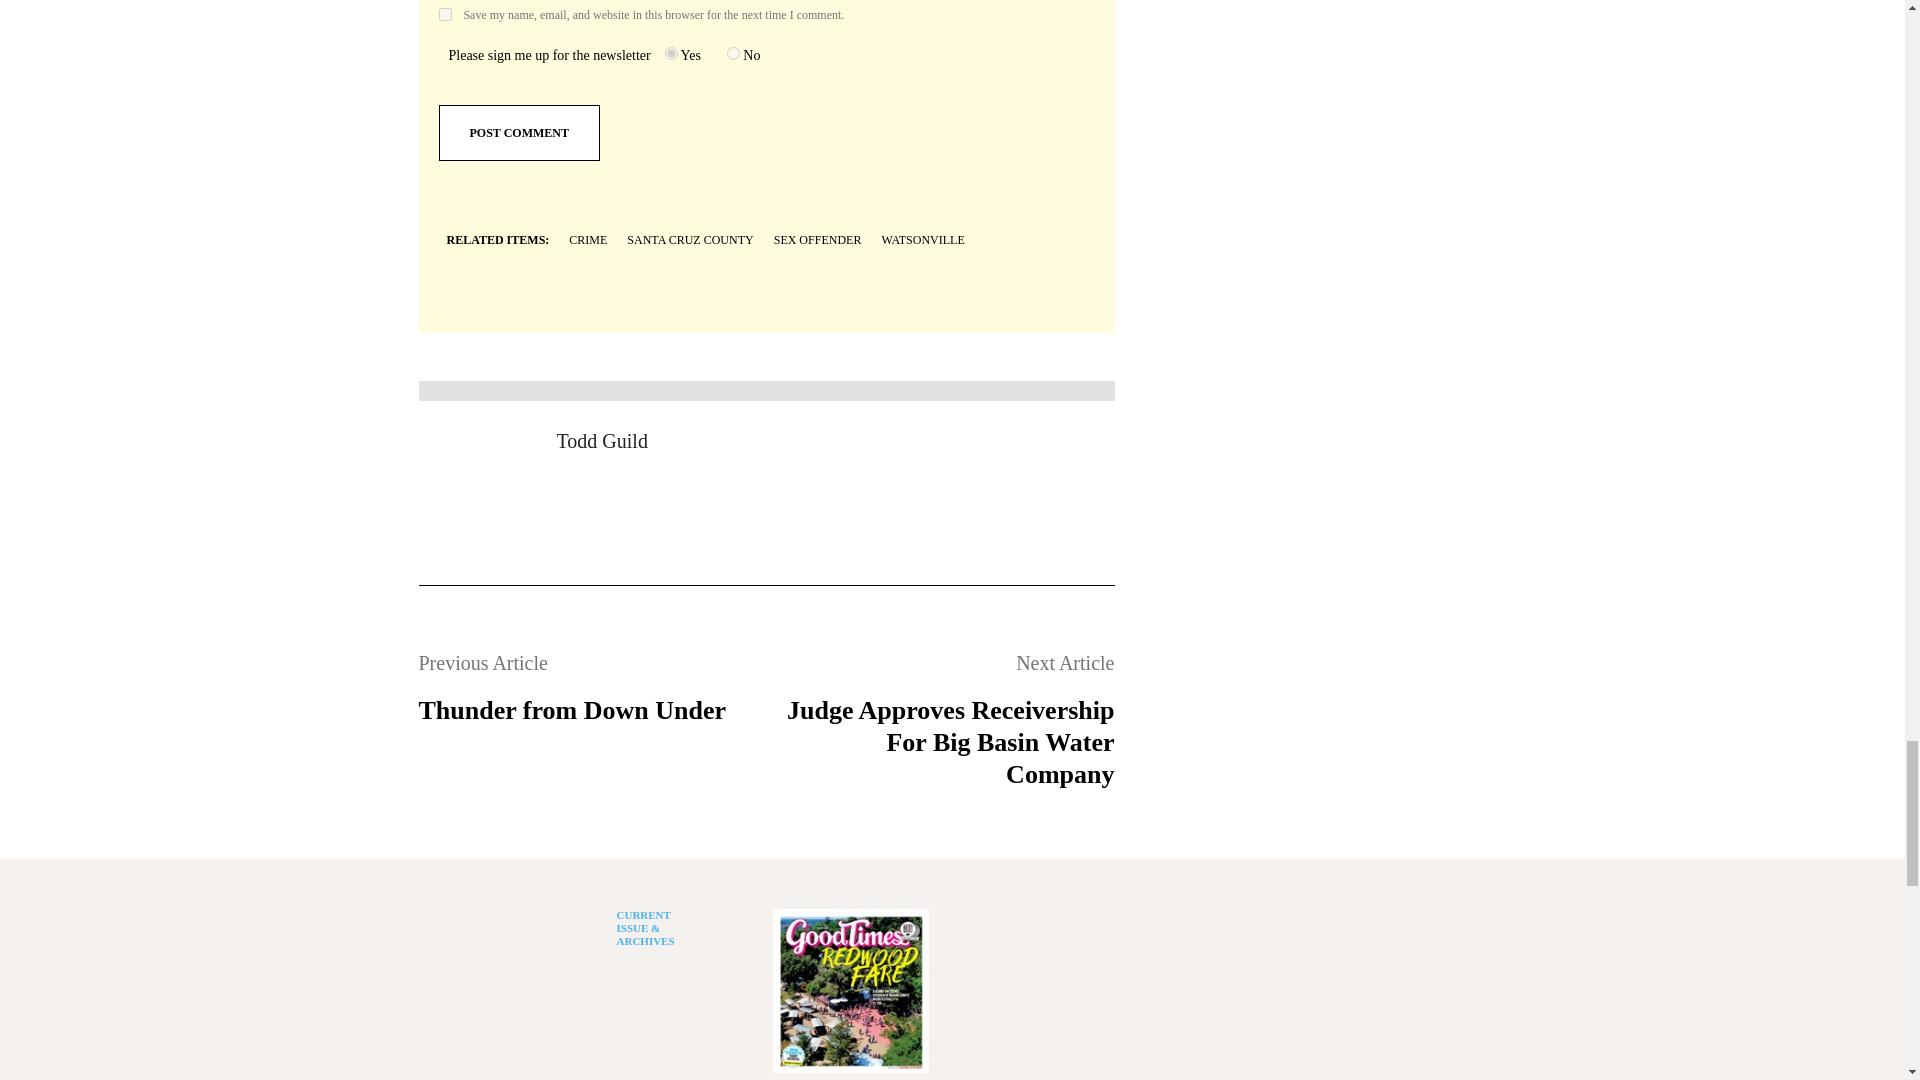 This screenshot has width=1920, height=1080. What do you see at coordinates (733, 54) in the screenshot?
I see `No` at bounding box center [733, 54].